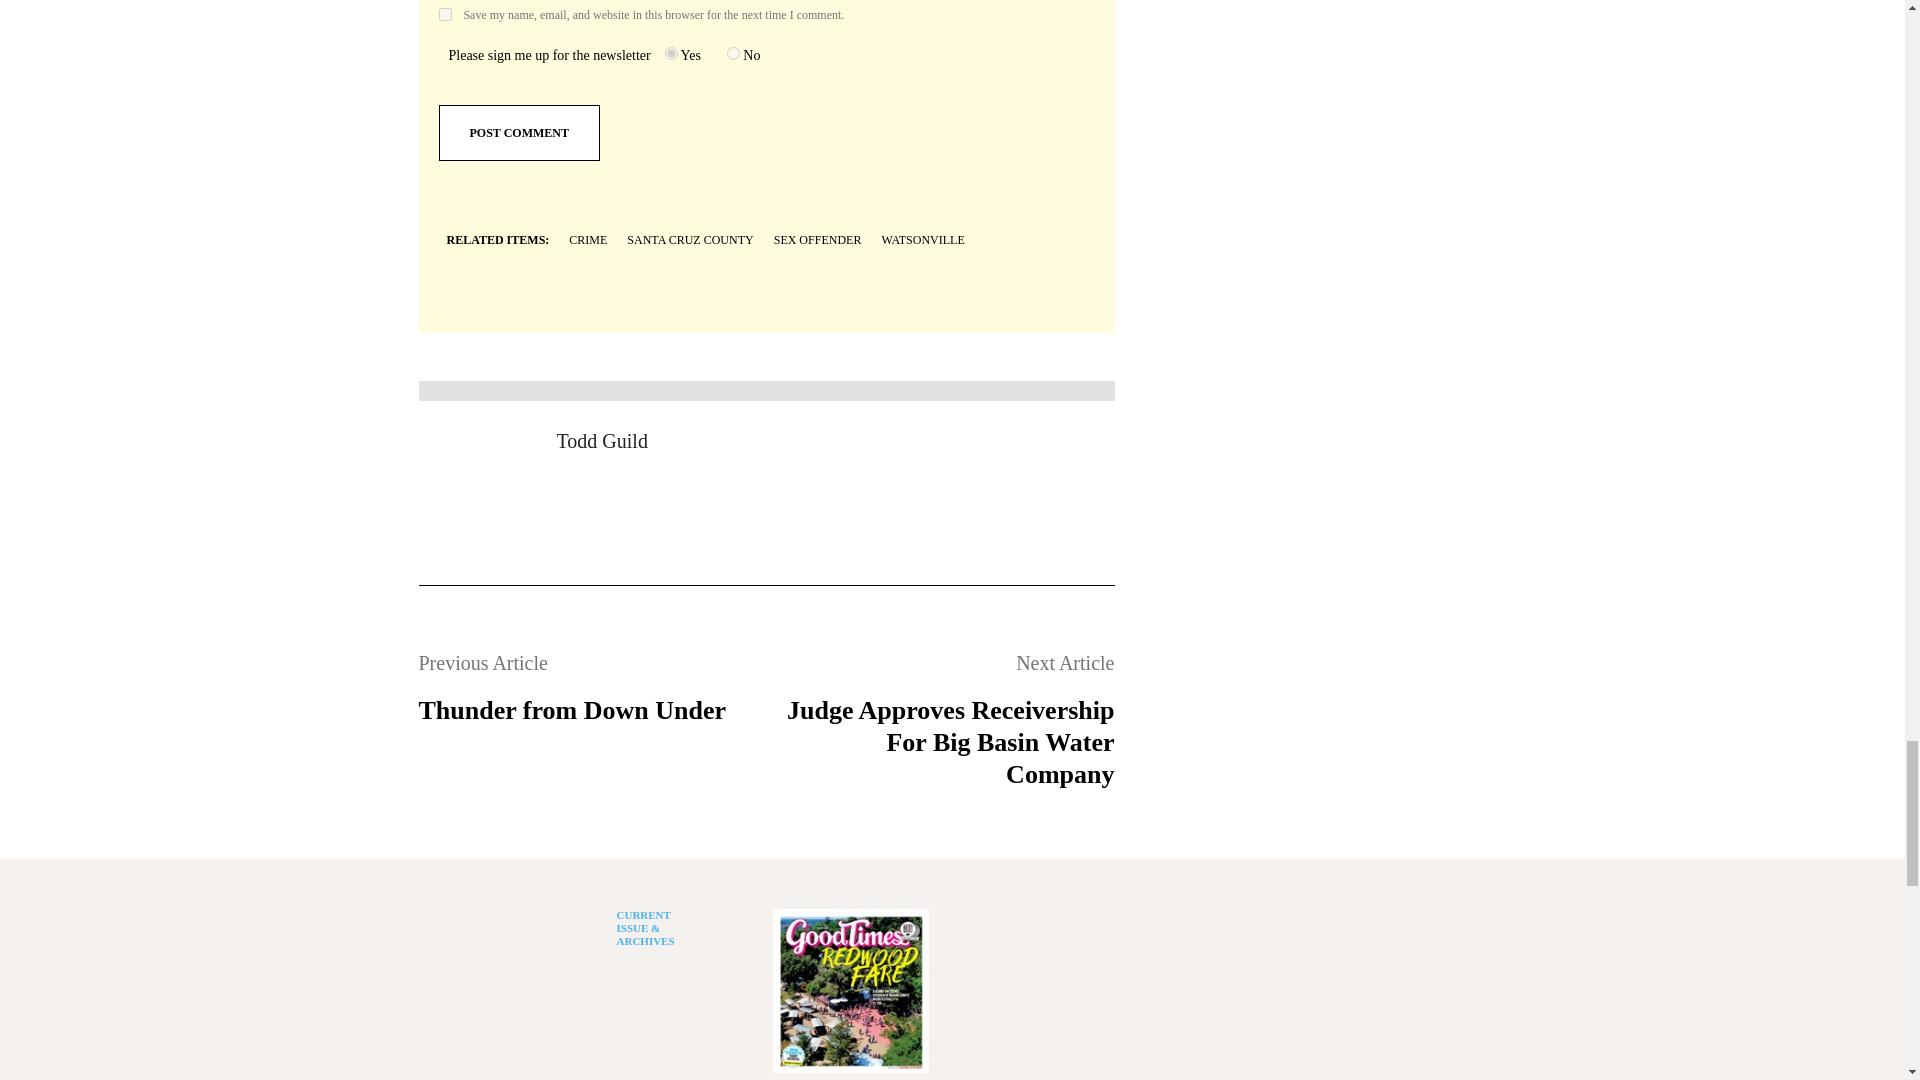 This screenshot has width=1920, height=1080. What do you see at coordinates (733, 54) in the screenshot?
I see `No` at bounding box center [733, 54].